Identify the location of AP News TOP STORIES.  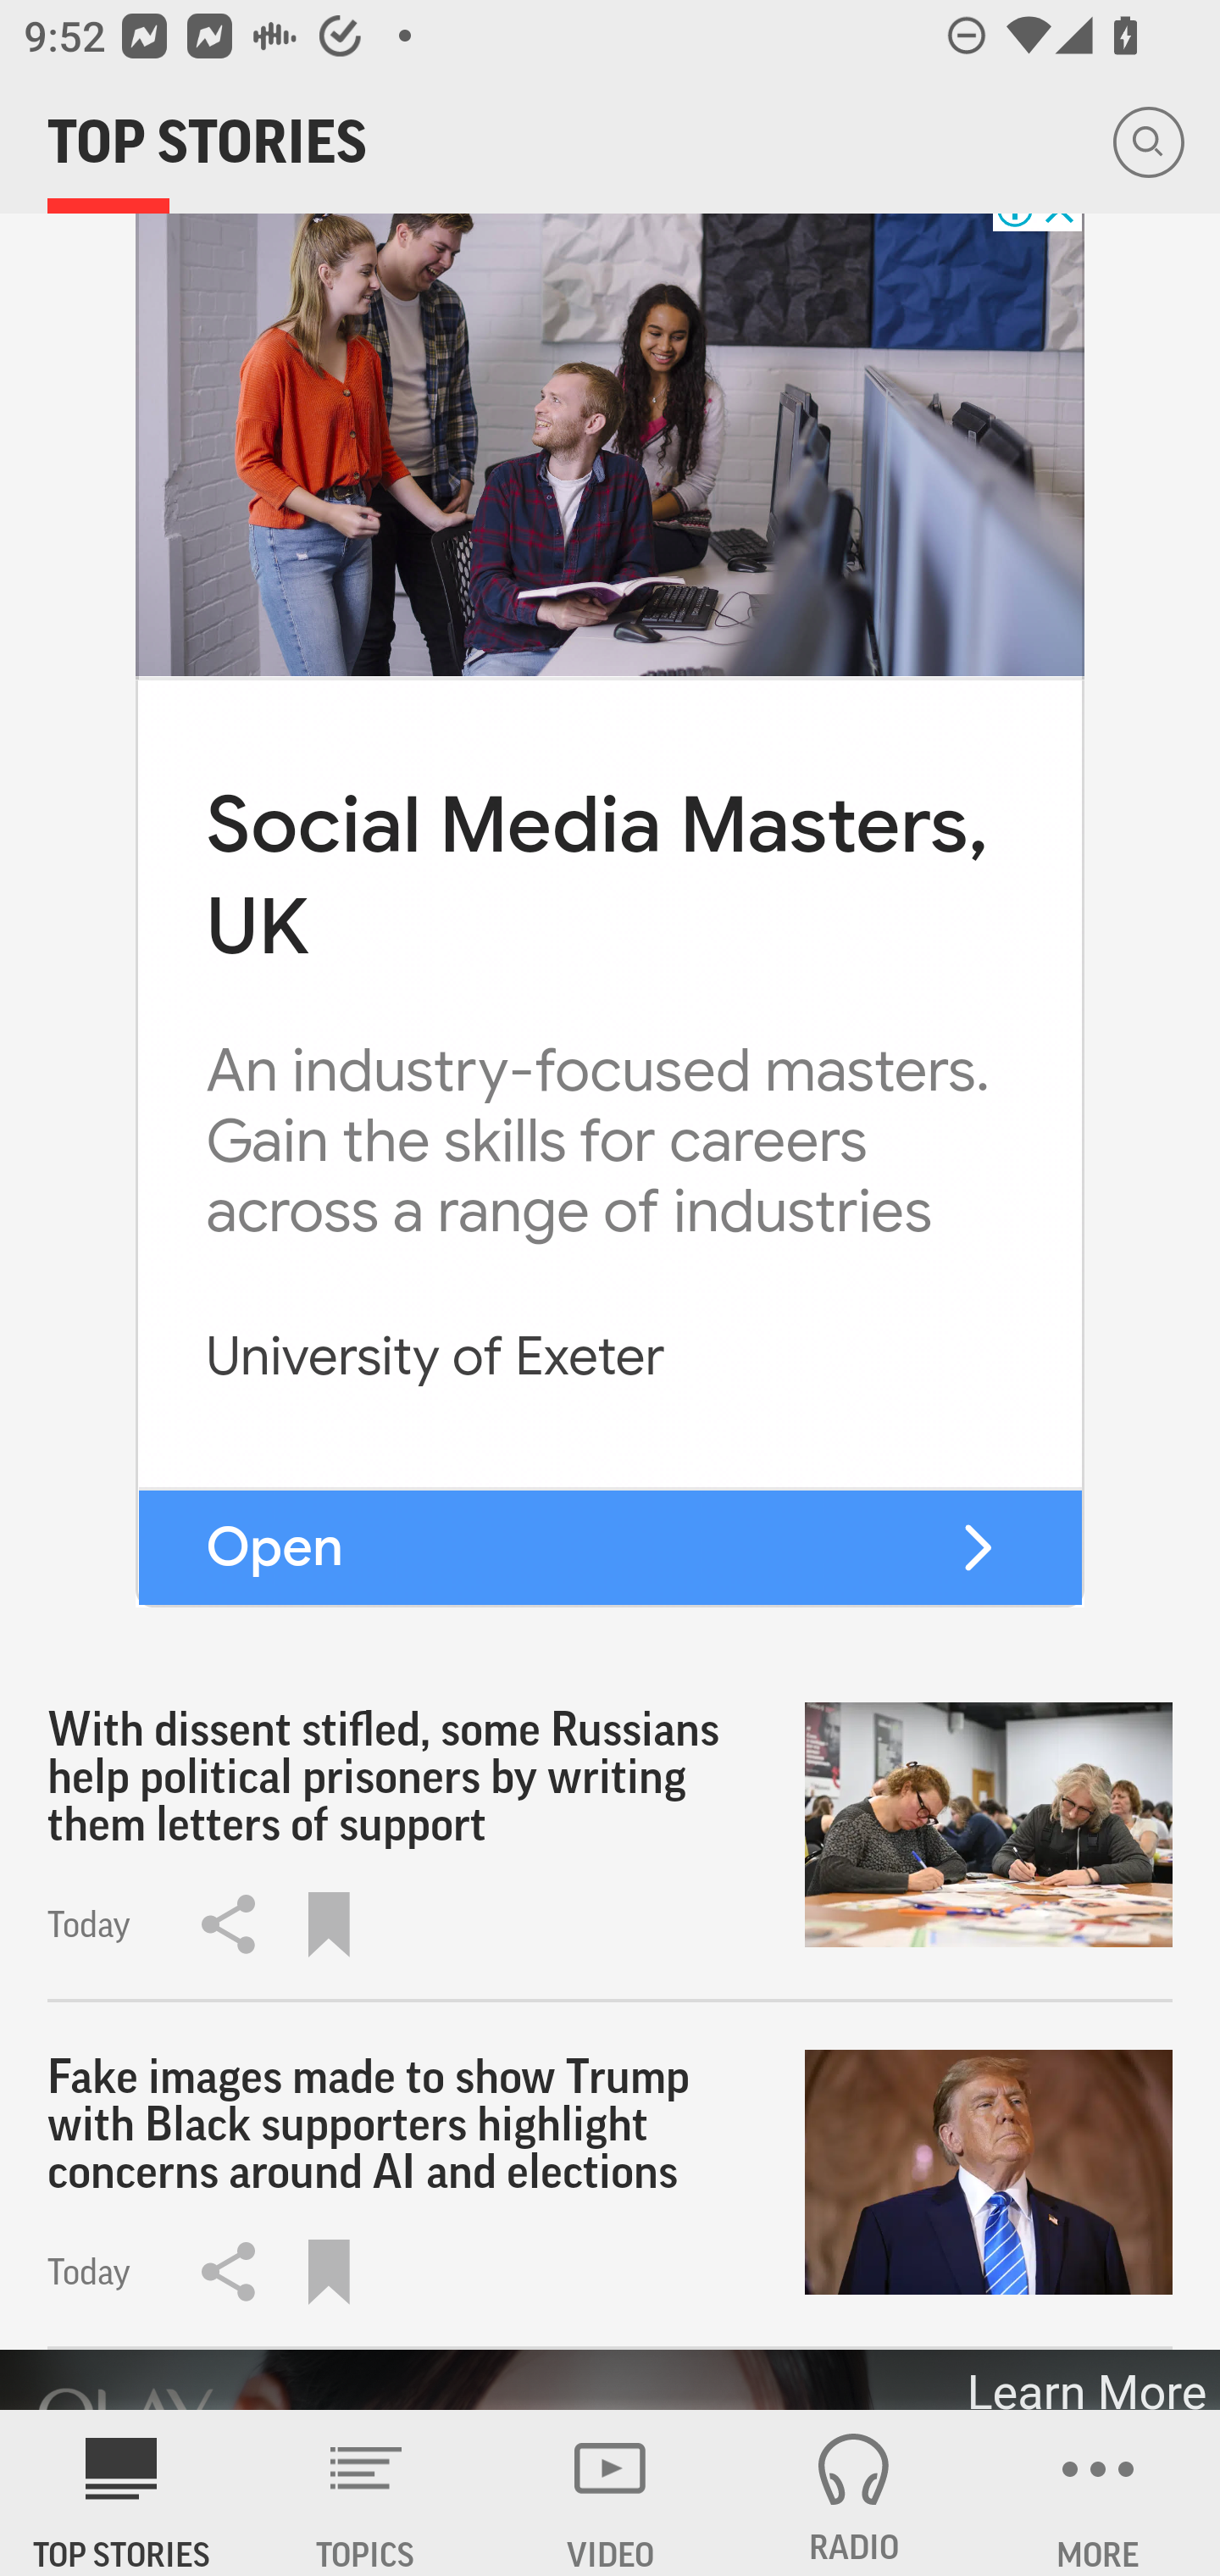
(122, 2493).